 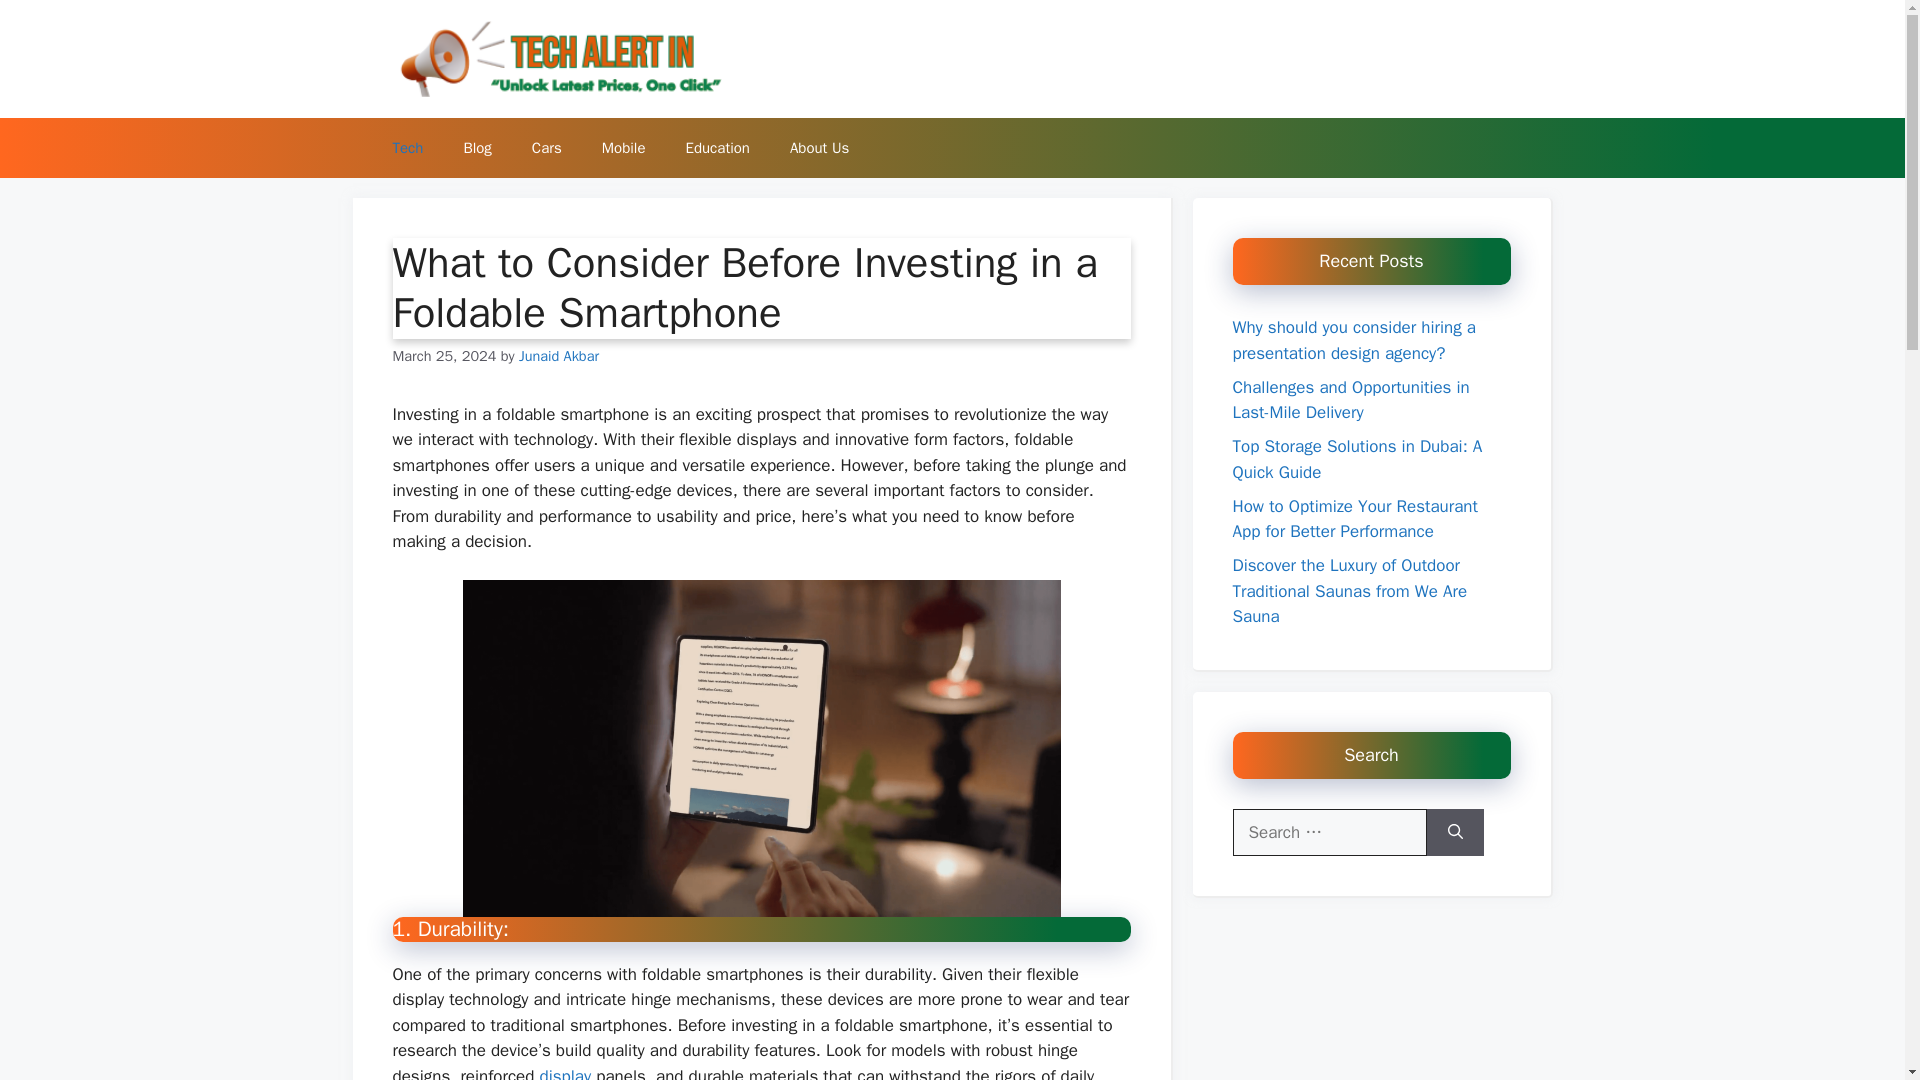 What do you see at coordinates (1350, 399) in the screenshot?
I see `Challenges and Opportunities in Last-Mile Delivery` at bounding box center [1350, 399].